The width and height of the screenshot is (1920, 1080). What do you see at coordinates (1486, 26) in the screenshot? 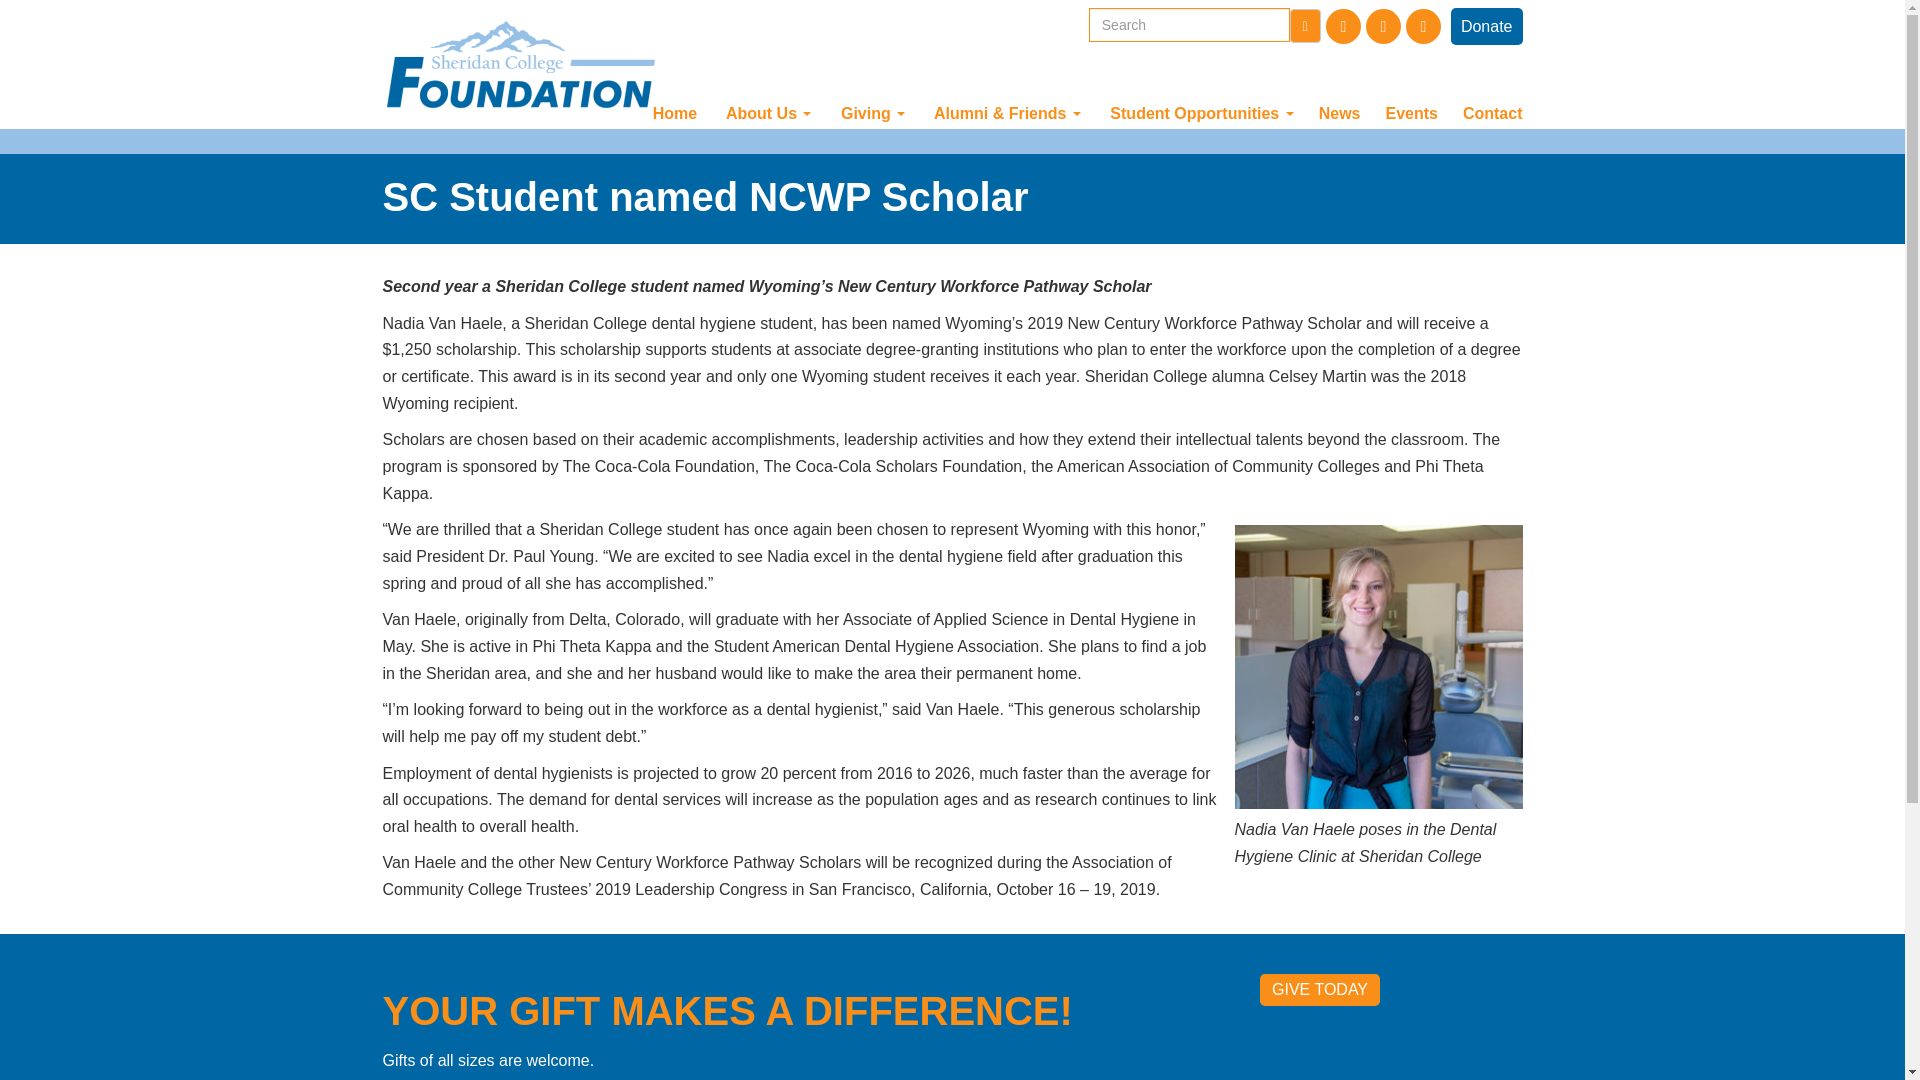
I see `Donate` at bounding box center [1486, 26].